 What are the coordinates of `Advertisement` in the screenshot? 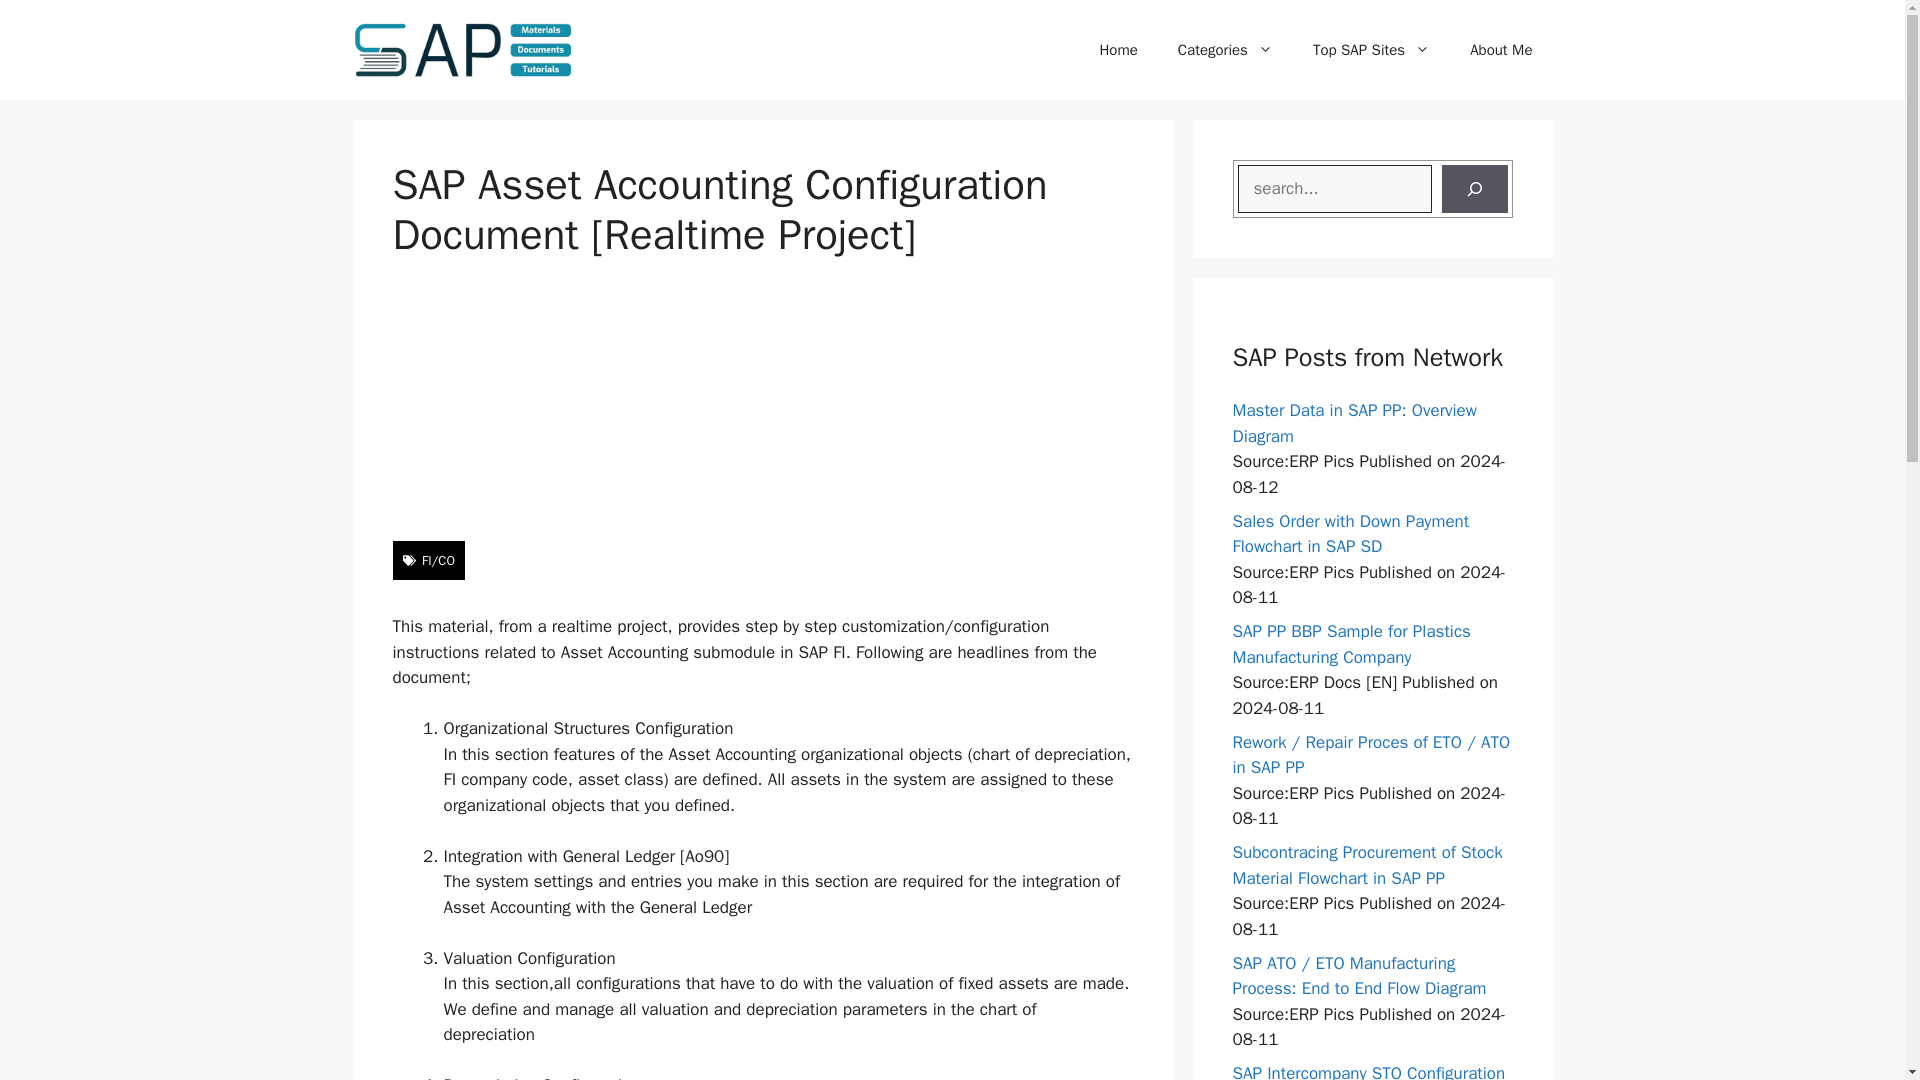 It's located at (762, 401).